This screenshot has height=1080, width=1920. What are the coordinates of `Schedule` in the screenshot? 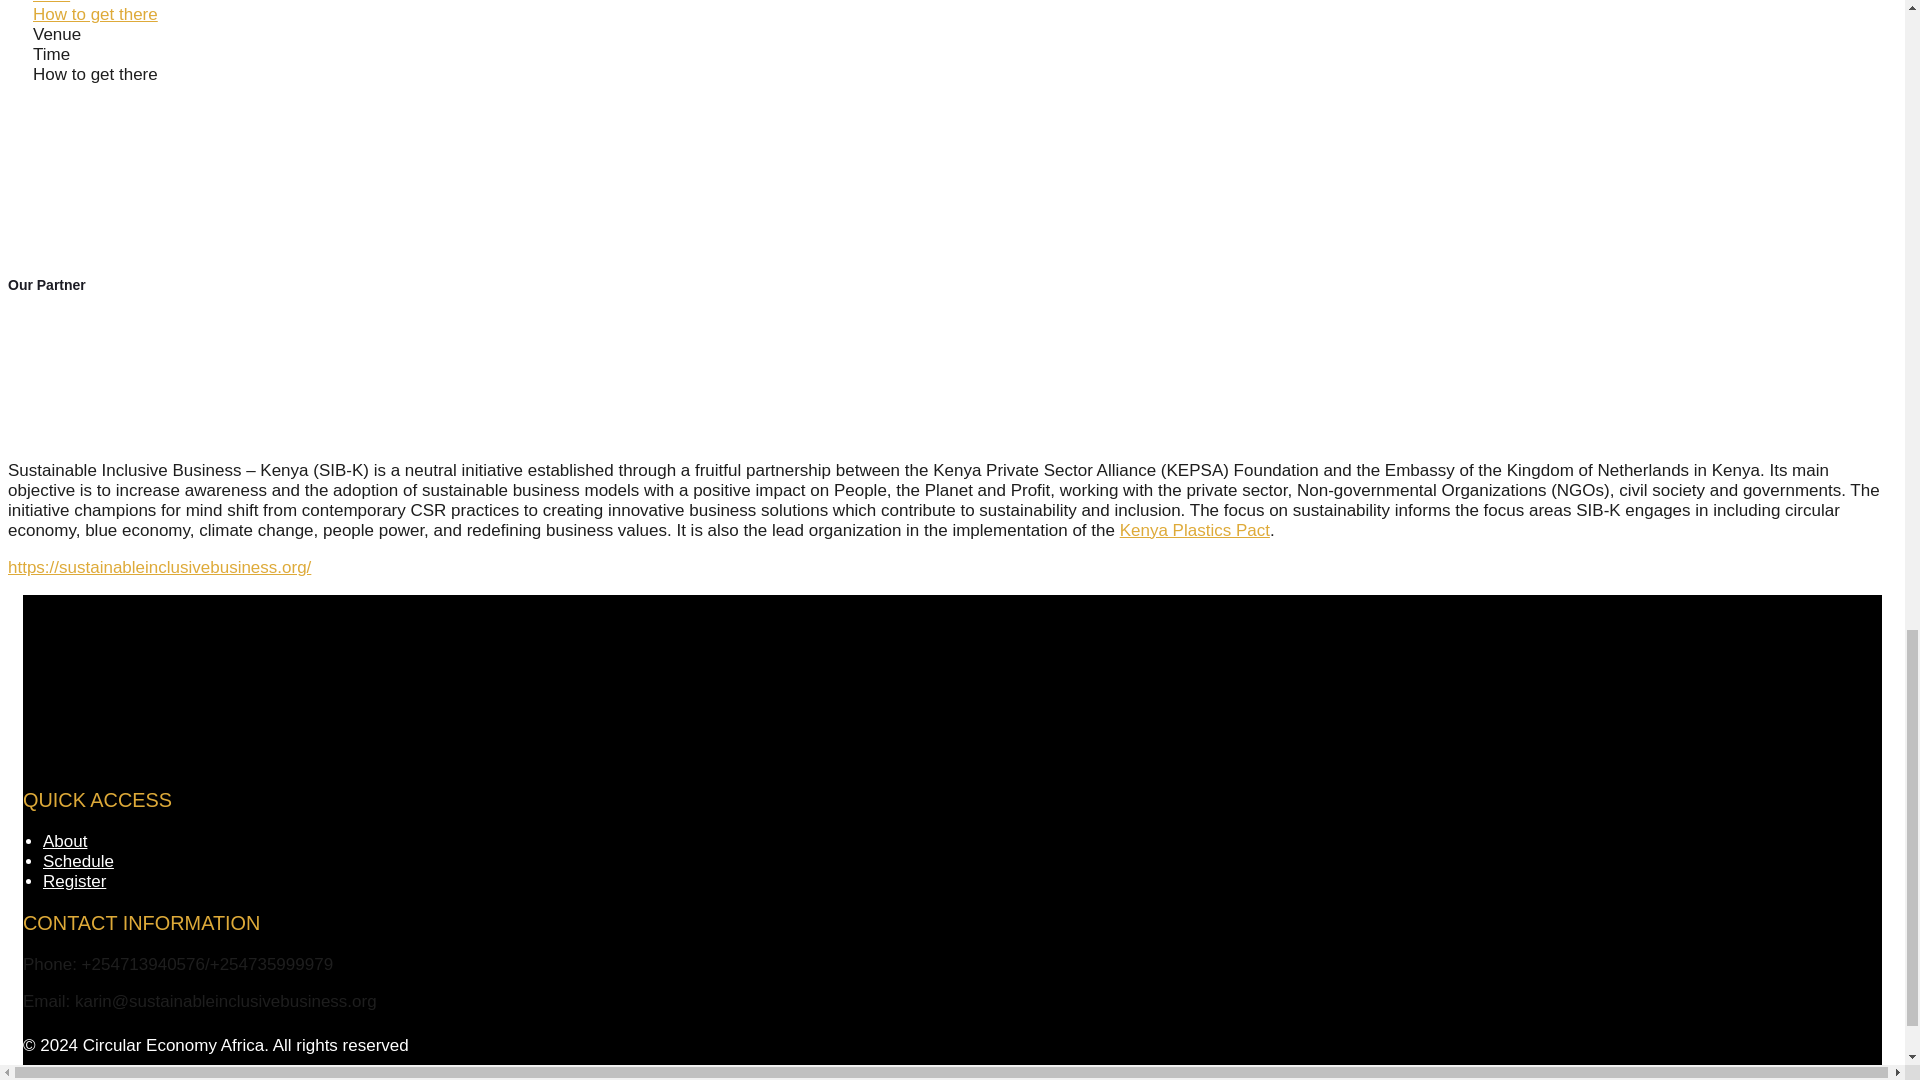 It's located at (78, 861).